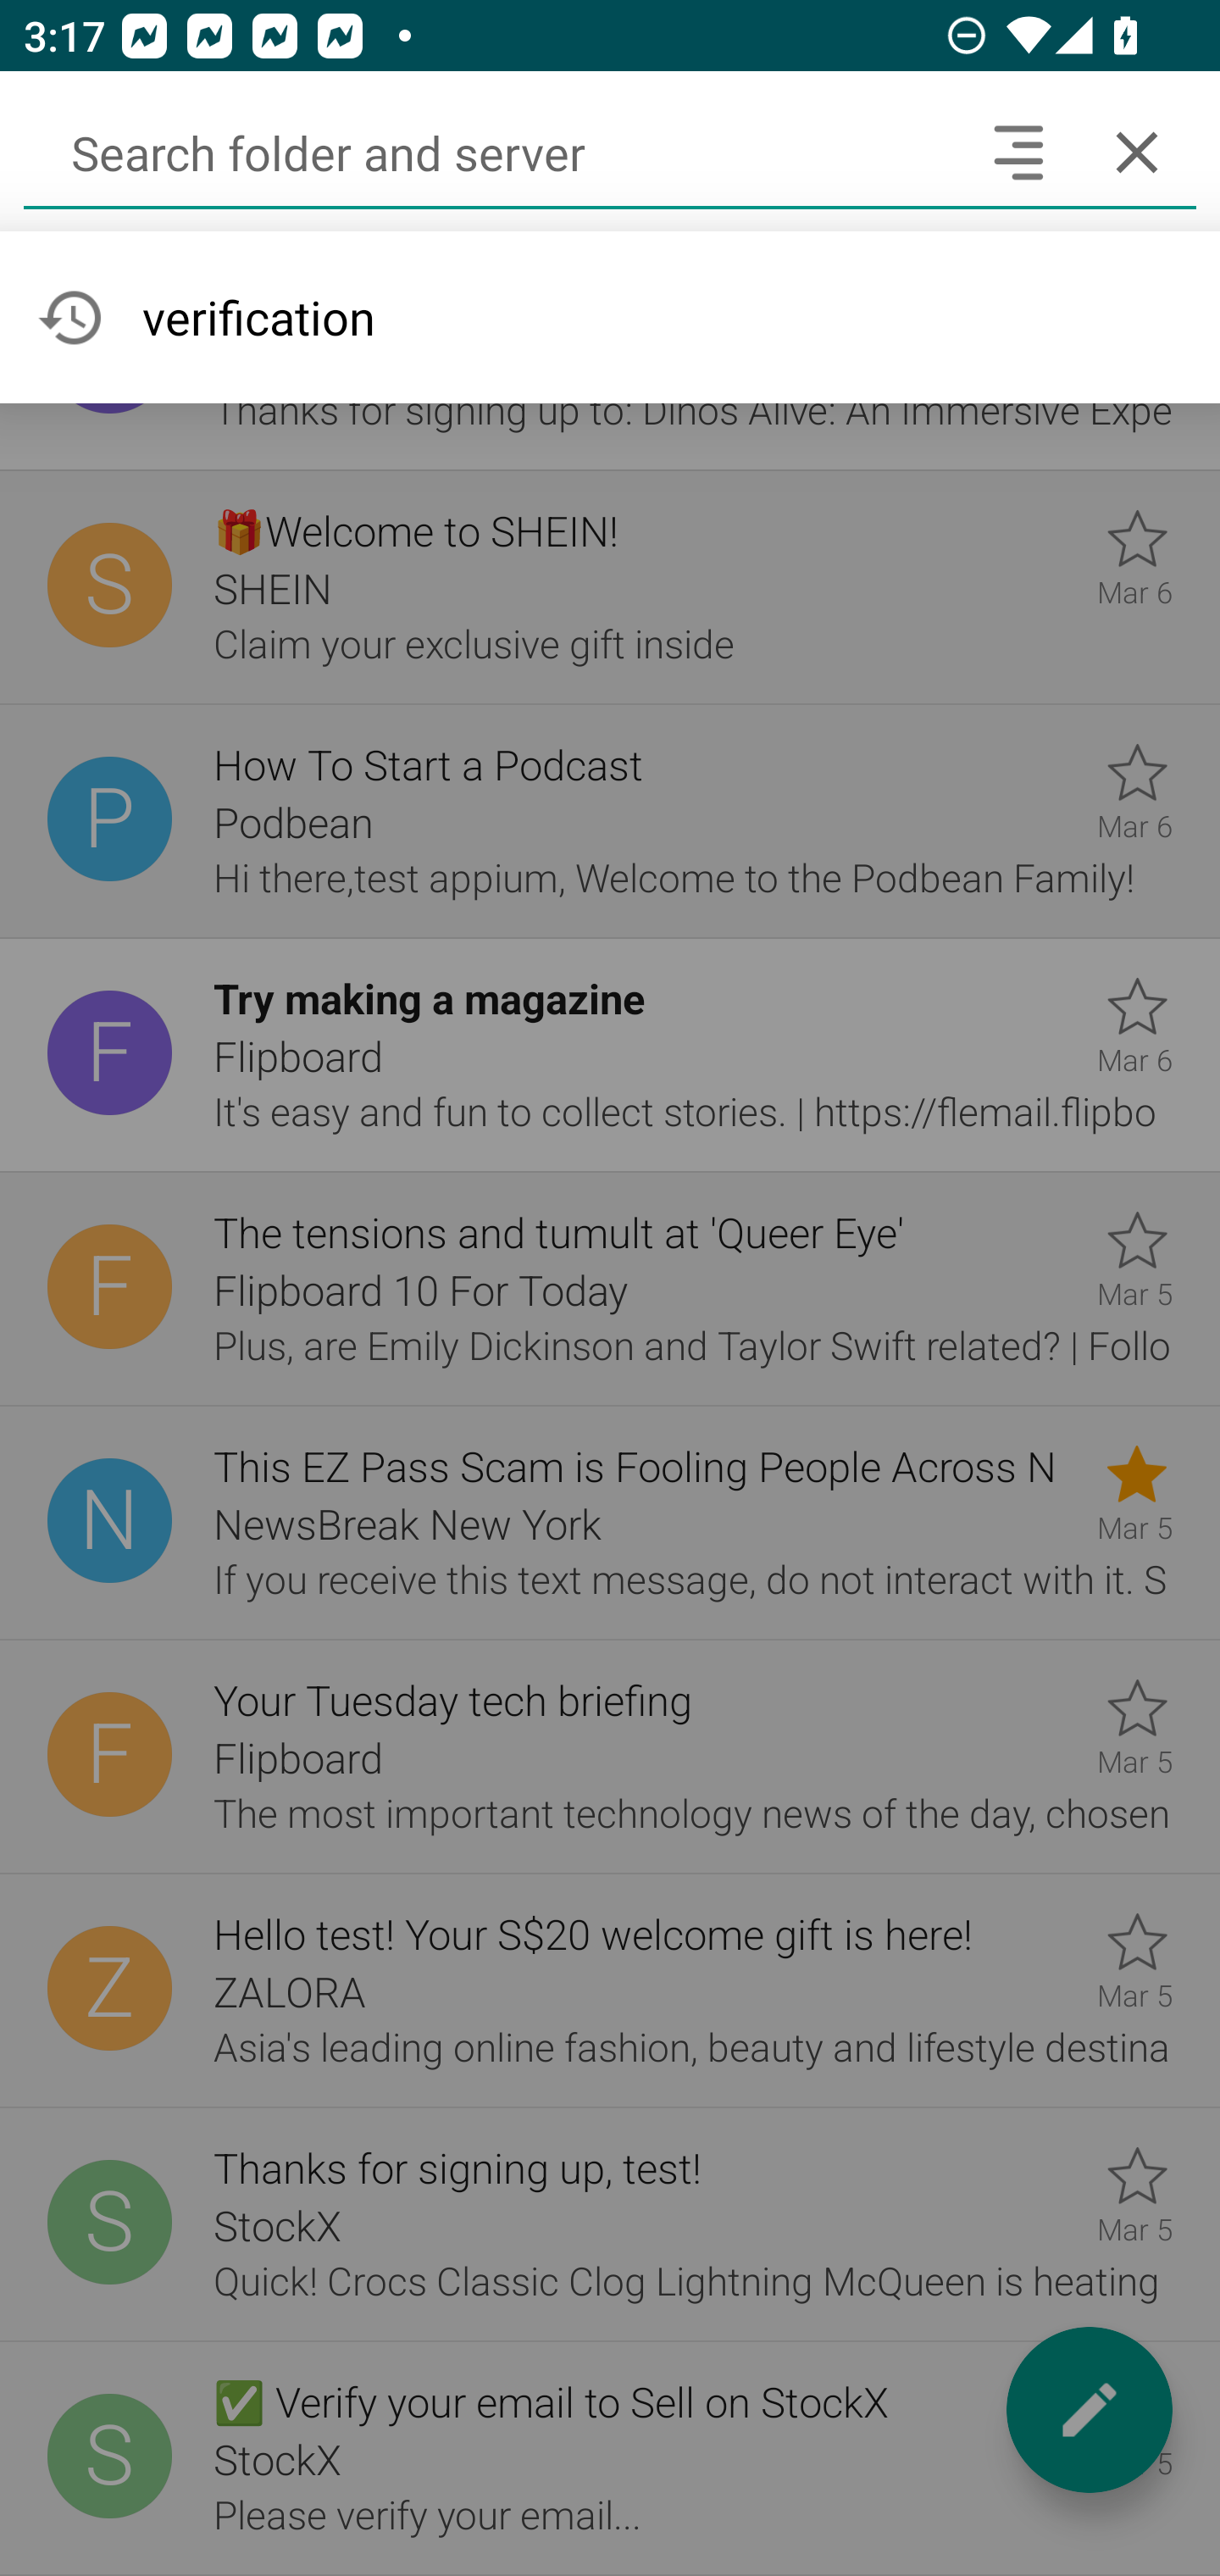 This screenshot has height=2576, width=1220. Describe the element at coordinates (491, 152) in the screenshot. I see `   Search folder and server` at that location.